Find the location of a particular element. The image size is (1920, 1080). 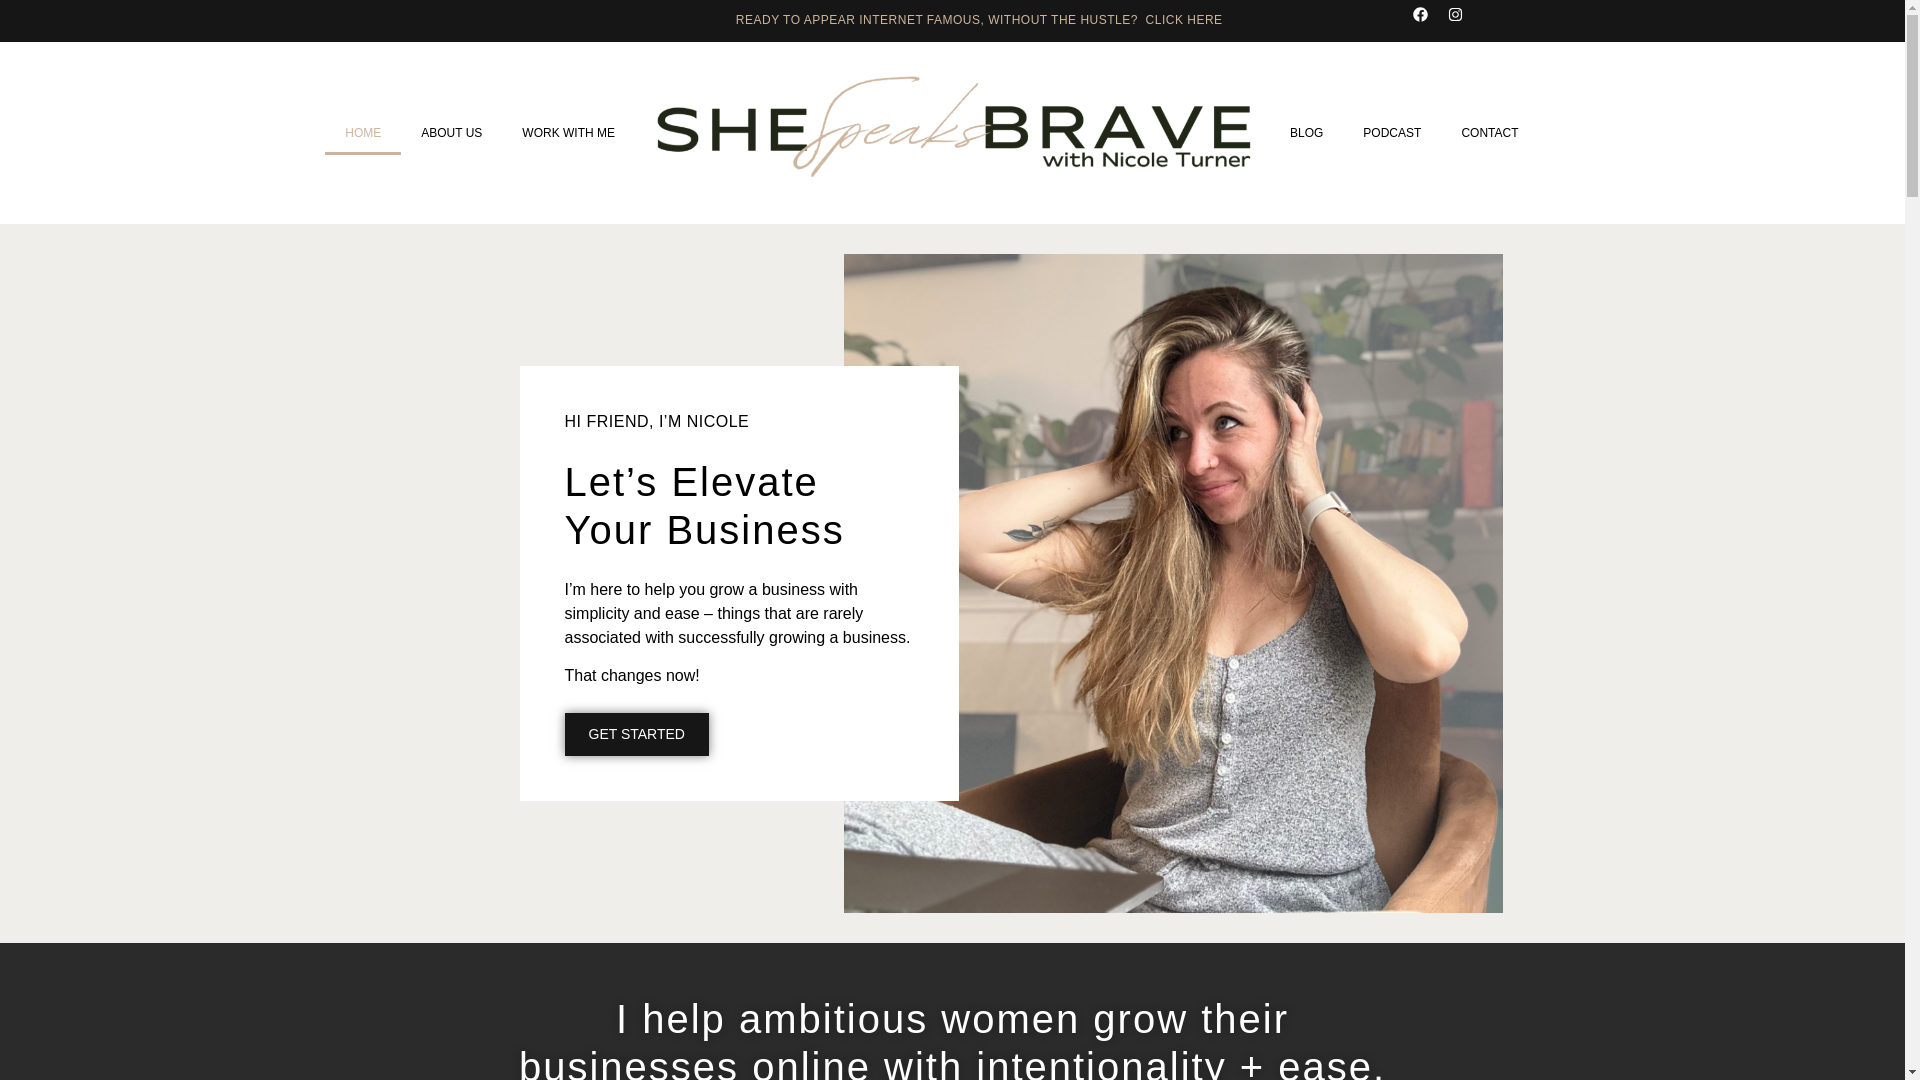

HOME is located at coordinates (362, 134).